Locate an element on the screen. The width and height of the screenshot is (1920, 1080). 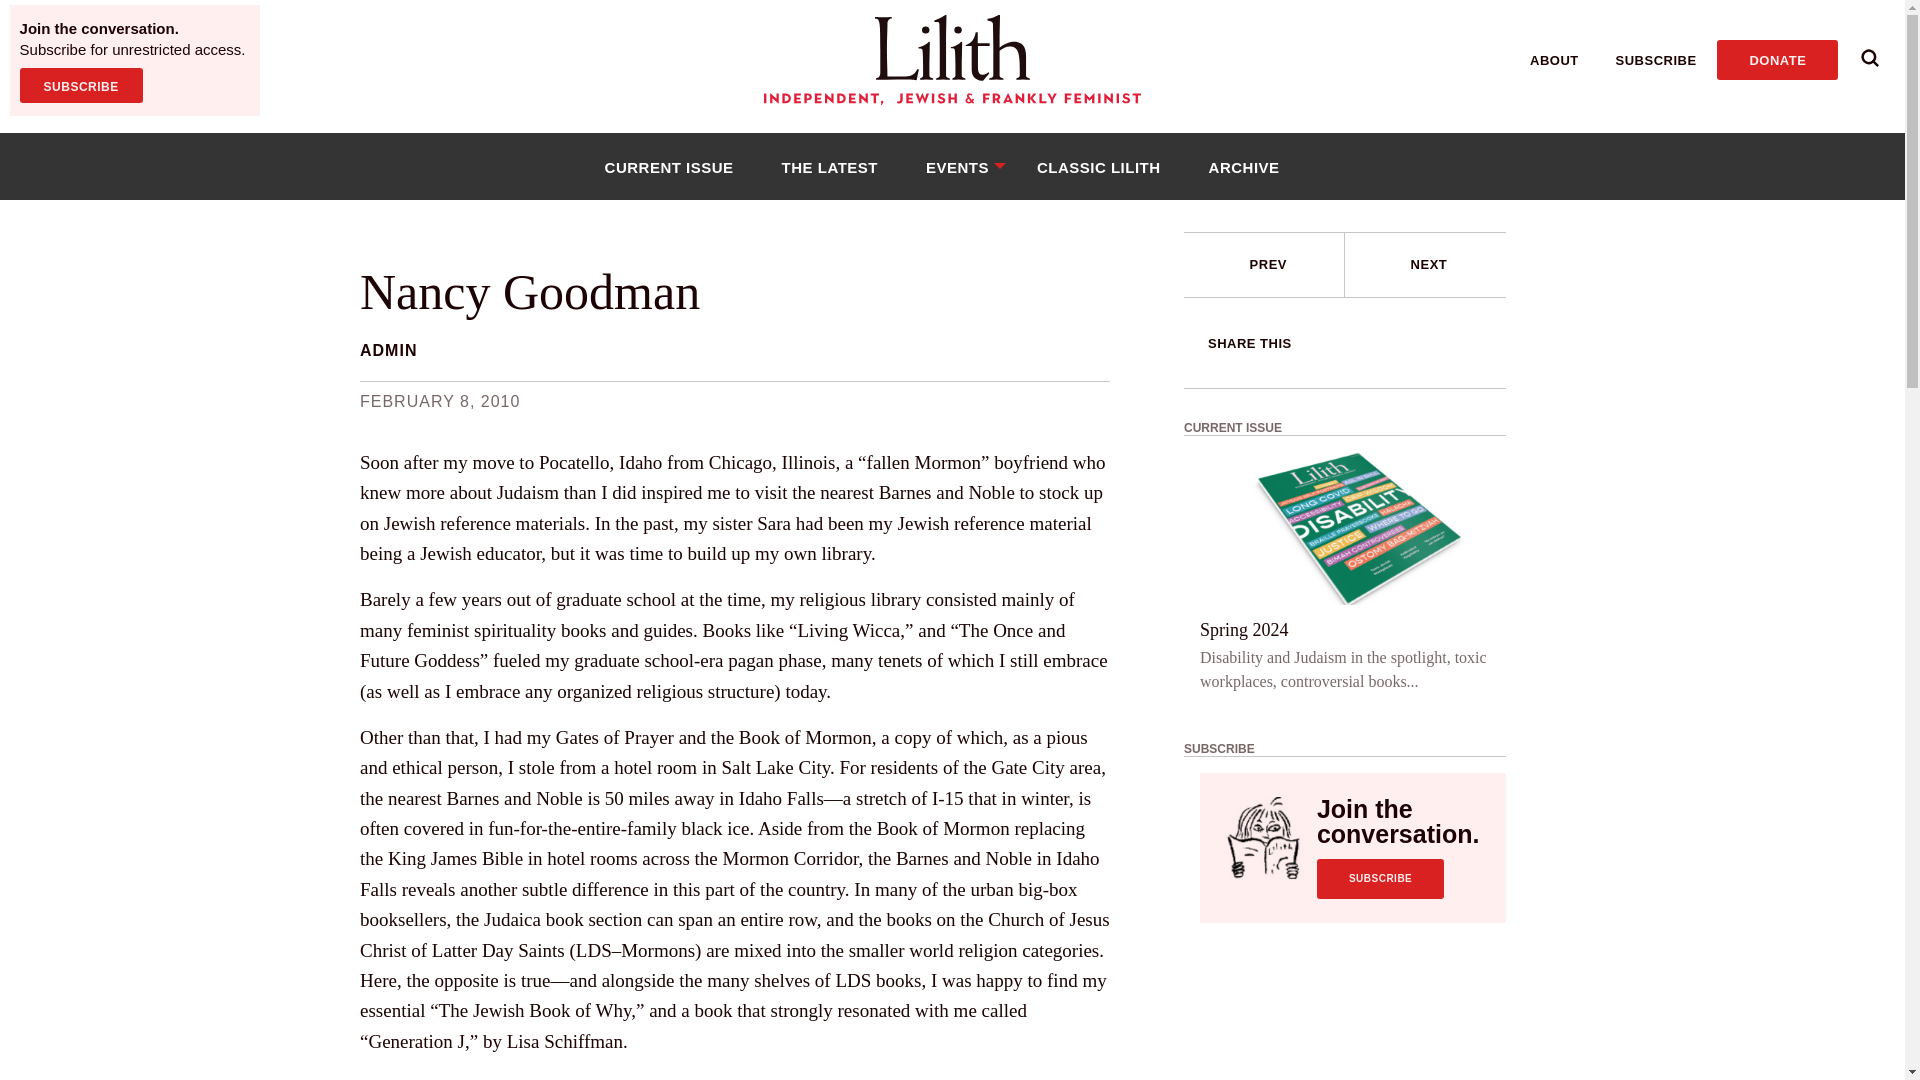
EVENTS is located at coordinates (958, 166).